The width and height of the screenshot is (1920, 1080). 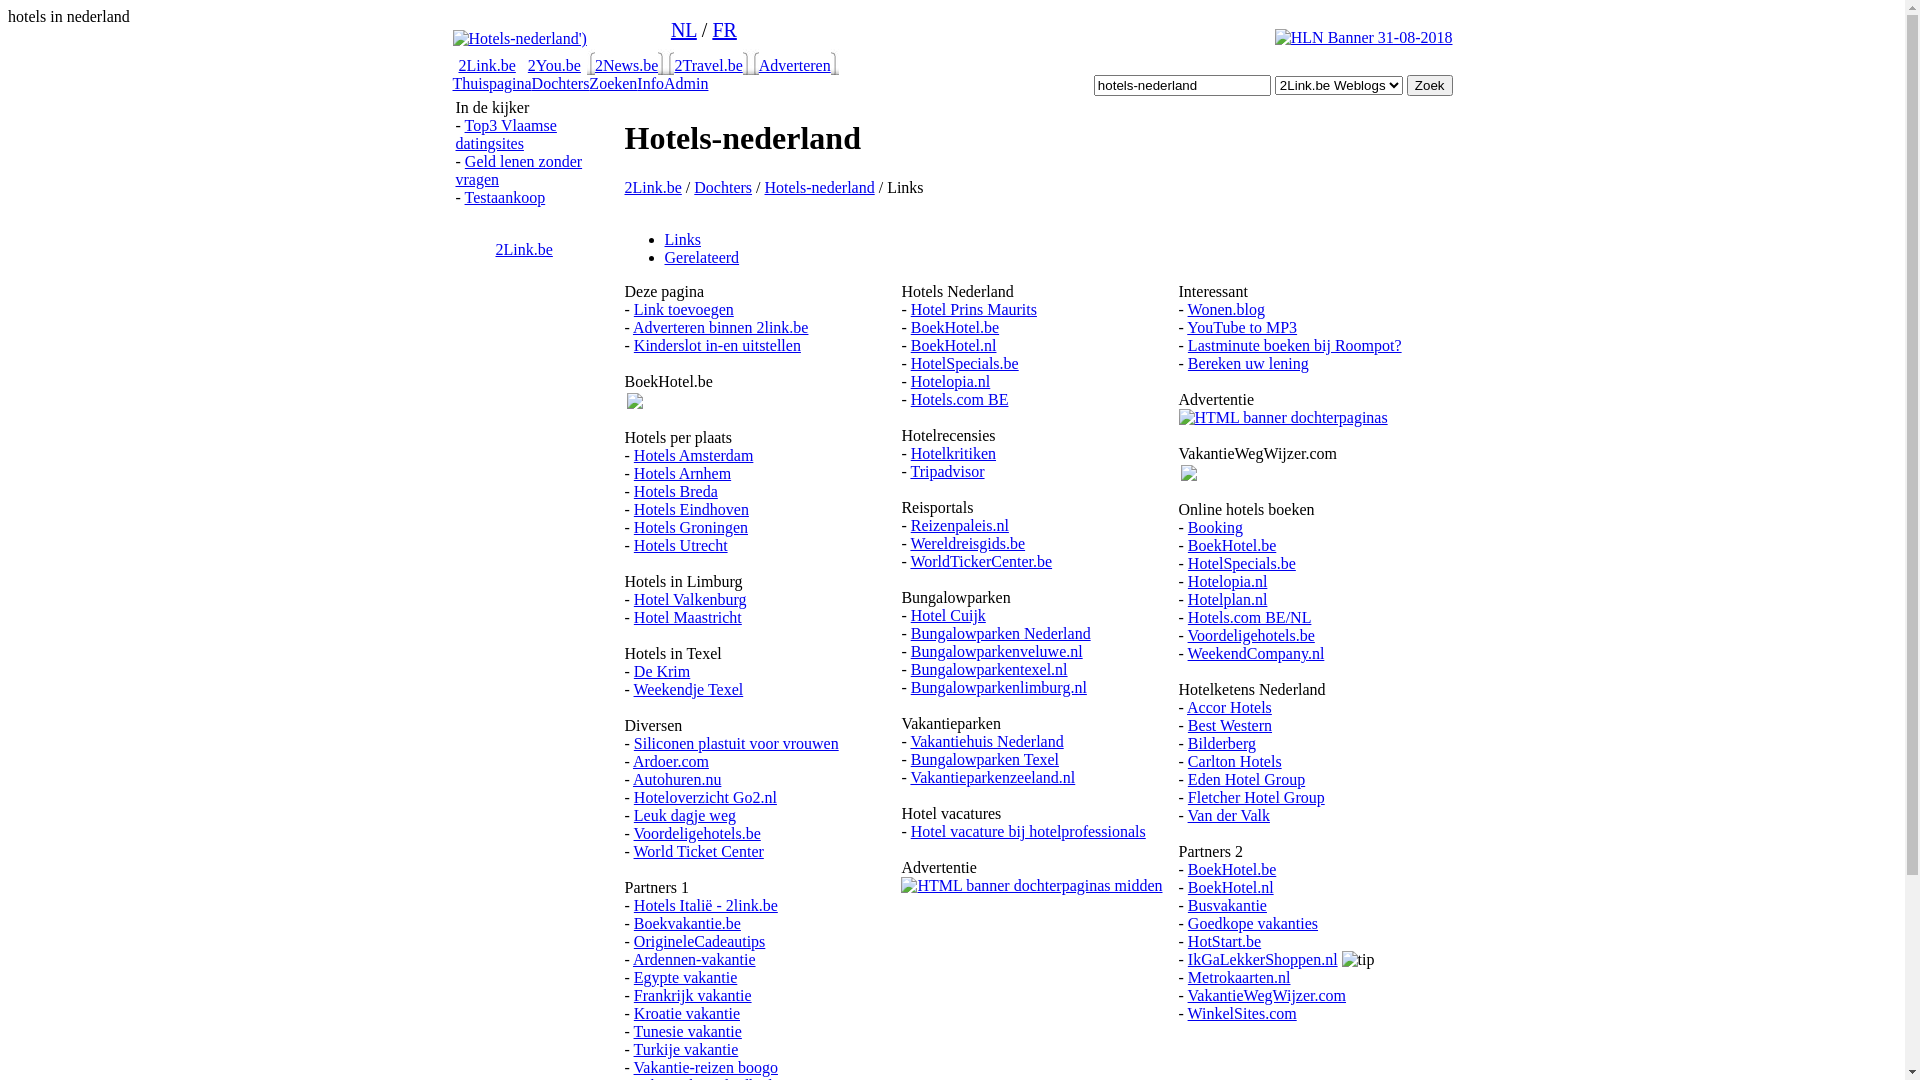 What do you see at coordinates (694, 960) in the screenshot?
I see `Ardennen-vakantie` at bounding box center [694, 960].